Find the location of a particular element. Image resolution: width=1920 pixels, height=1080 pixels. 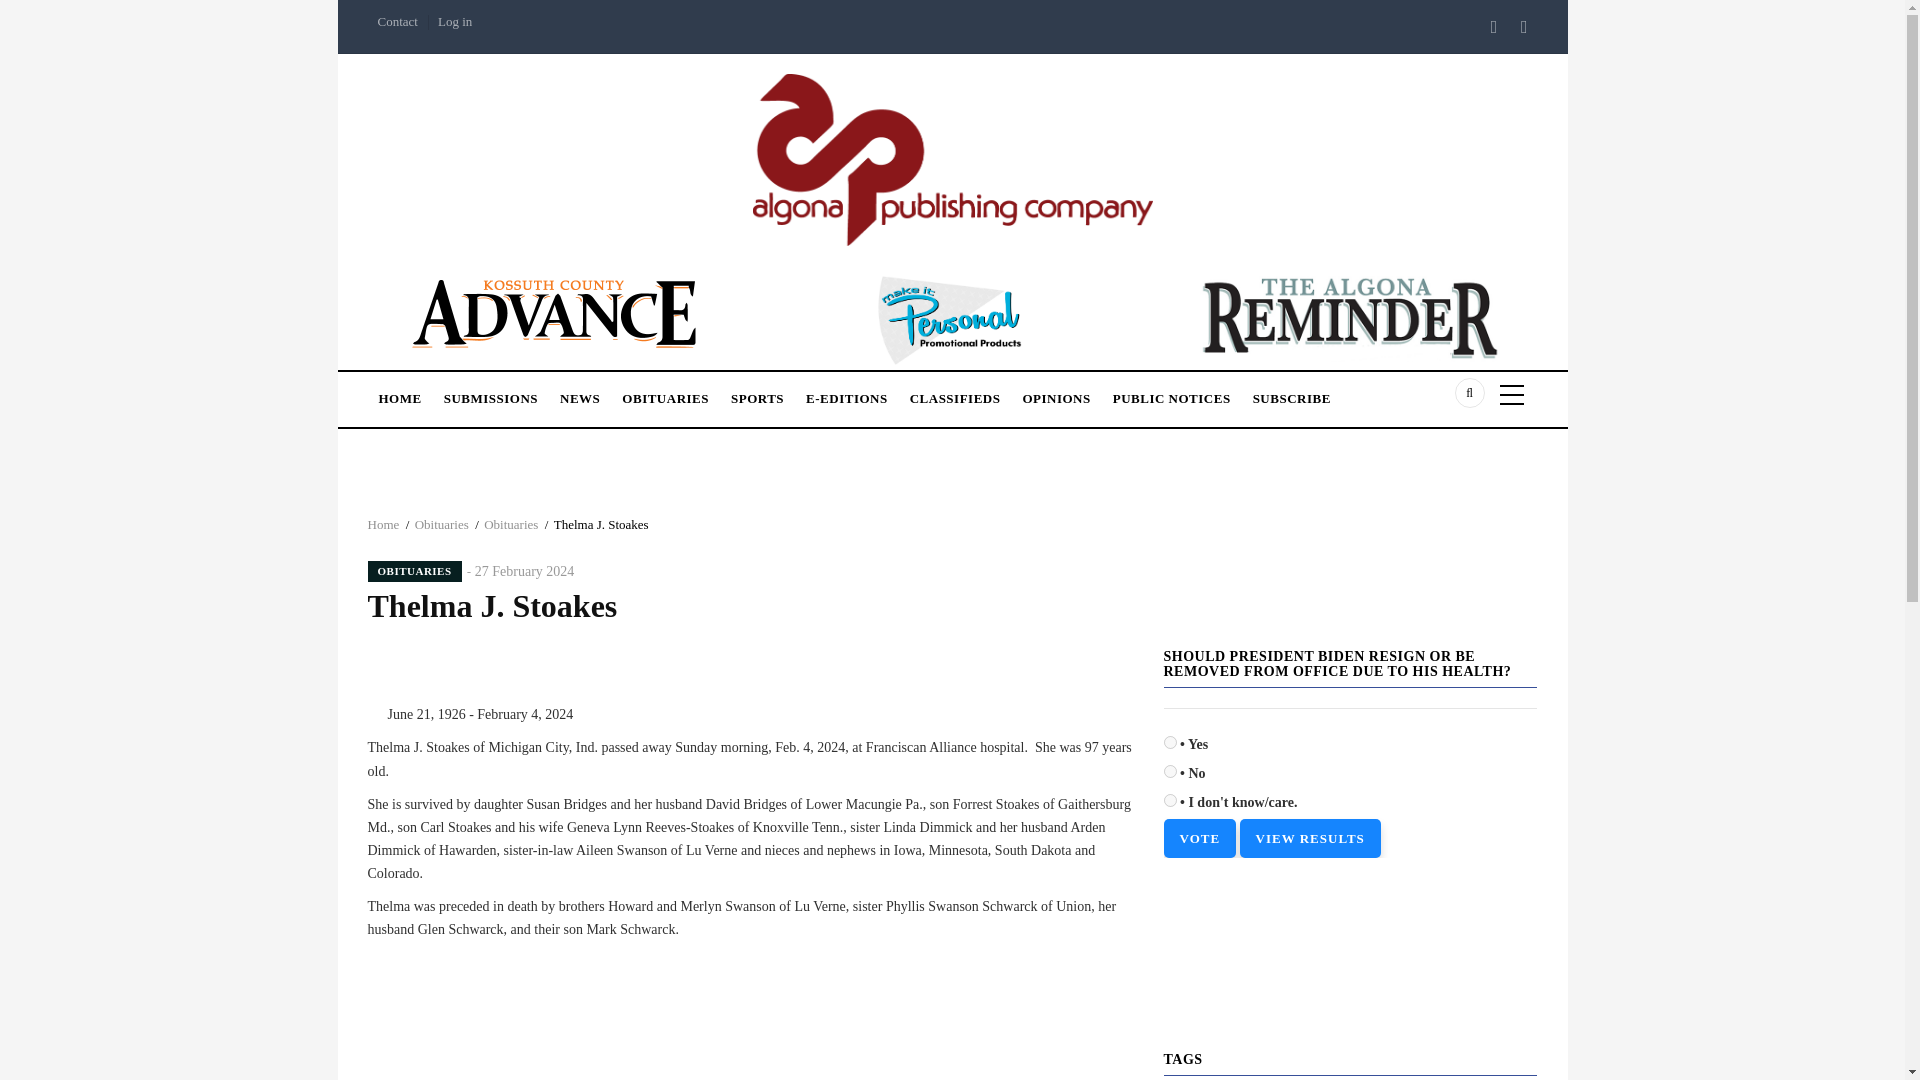

173 is located at coordinates (1170, 742).